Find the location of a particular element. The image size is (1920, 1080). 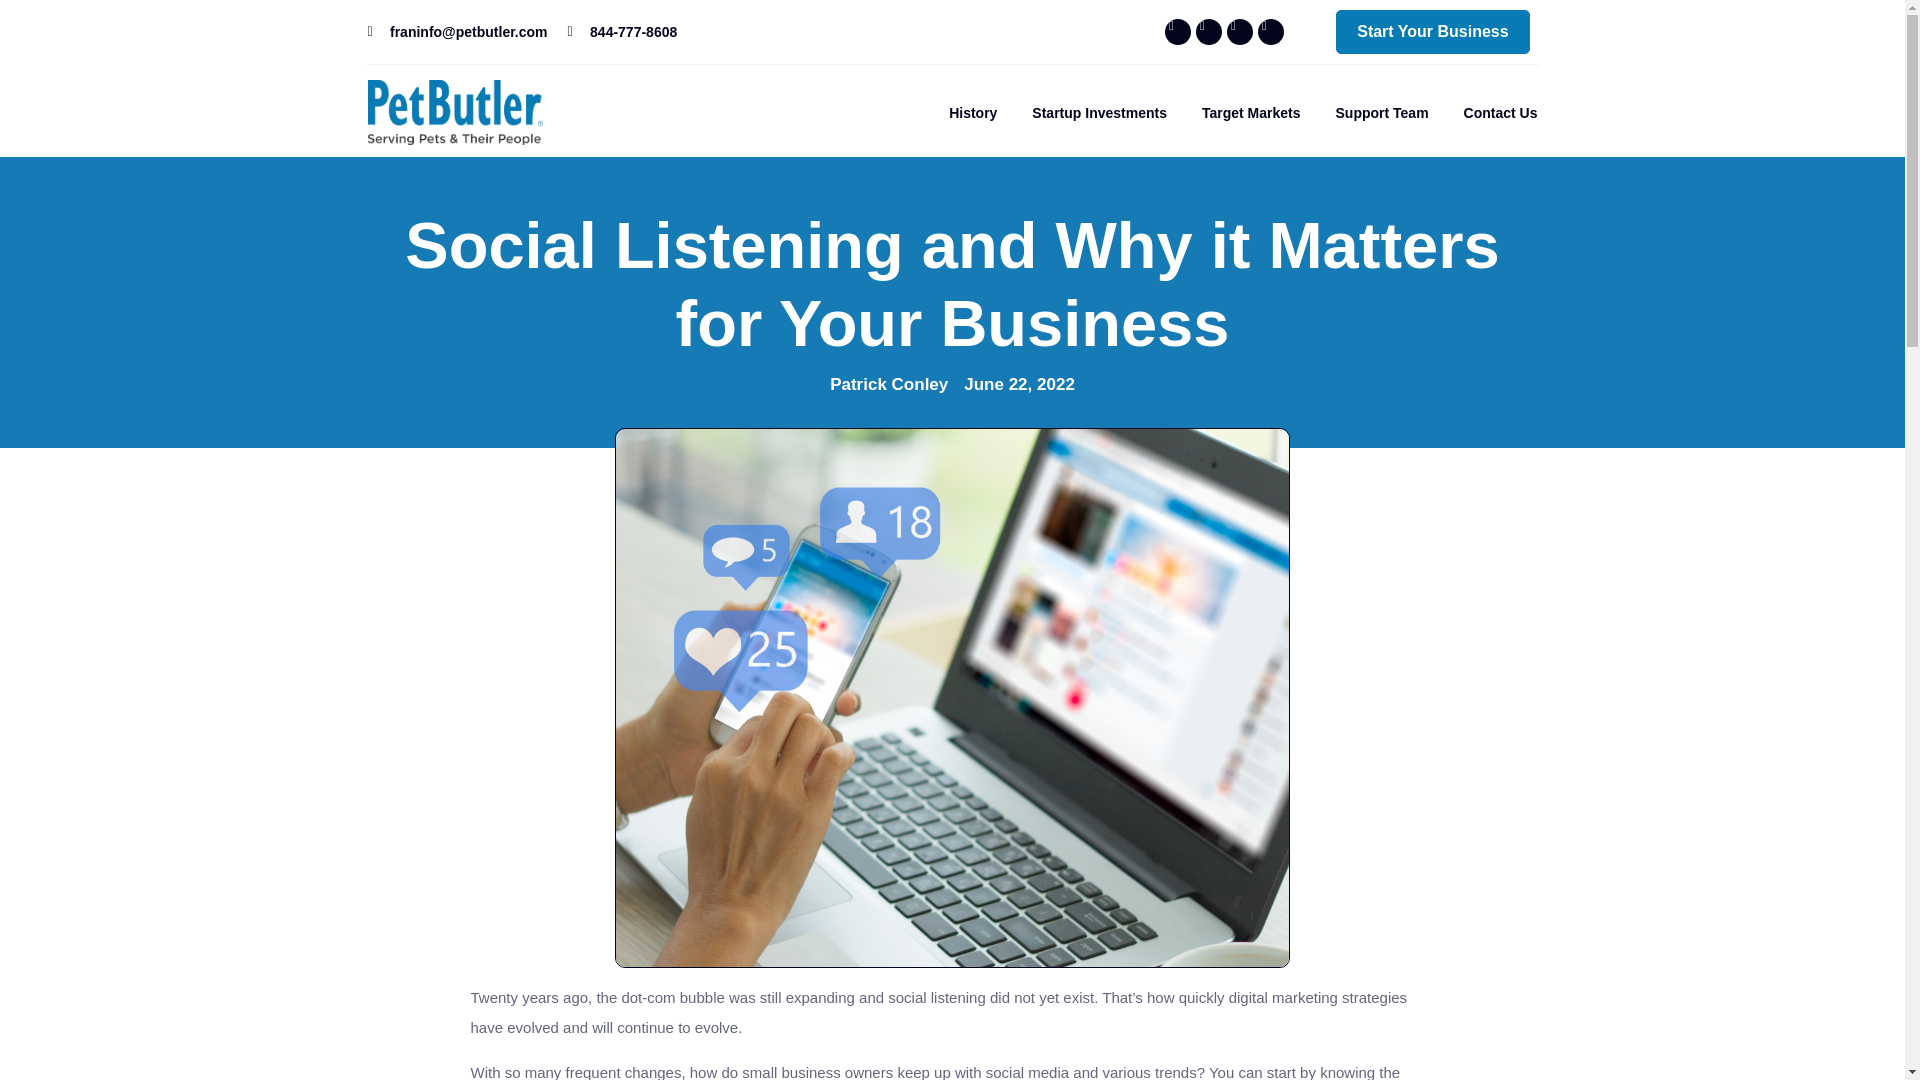

History is located at coordinates (972, 112).